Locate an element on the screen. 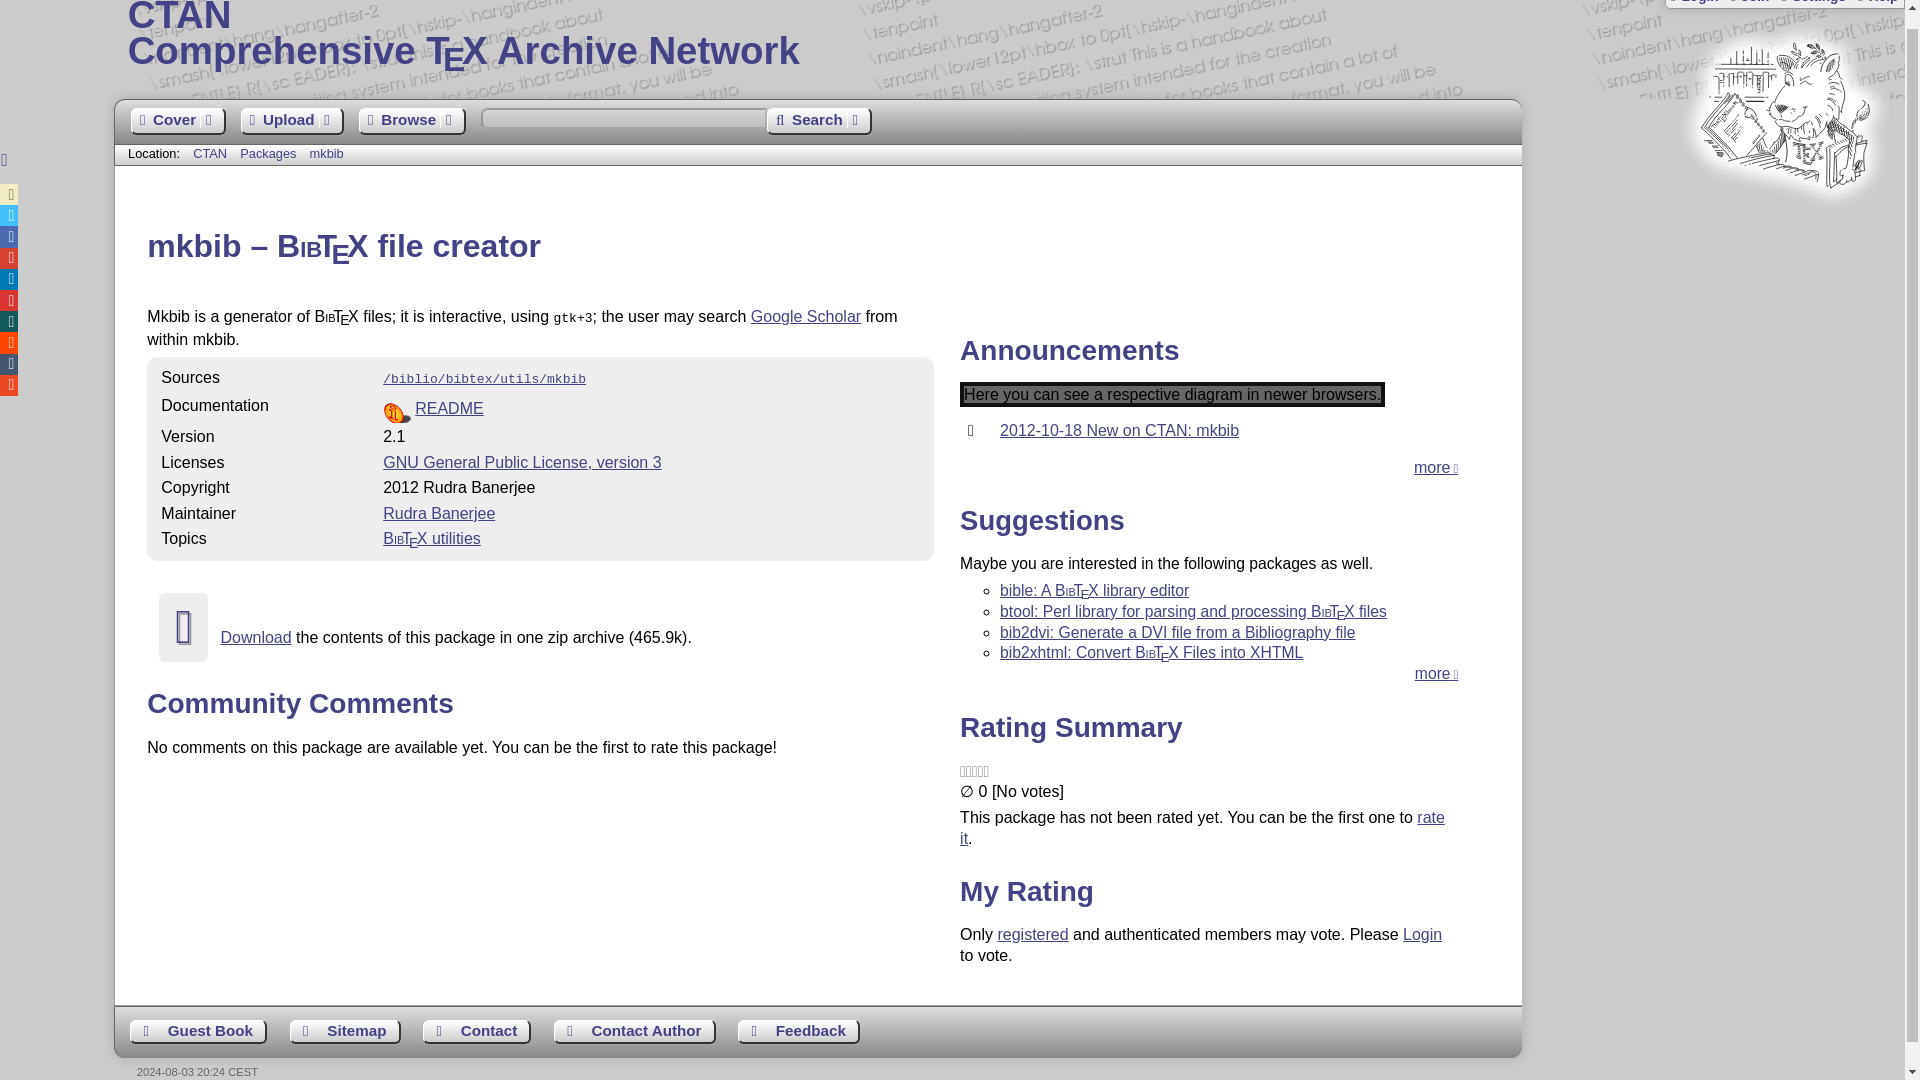 Image resolution: width=1920 pixels, height=1080 pixels. Help is located at coordinates (1876, 3).